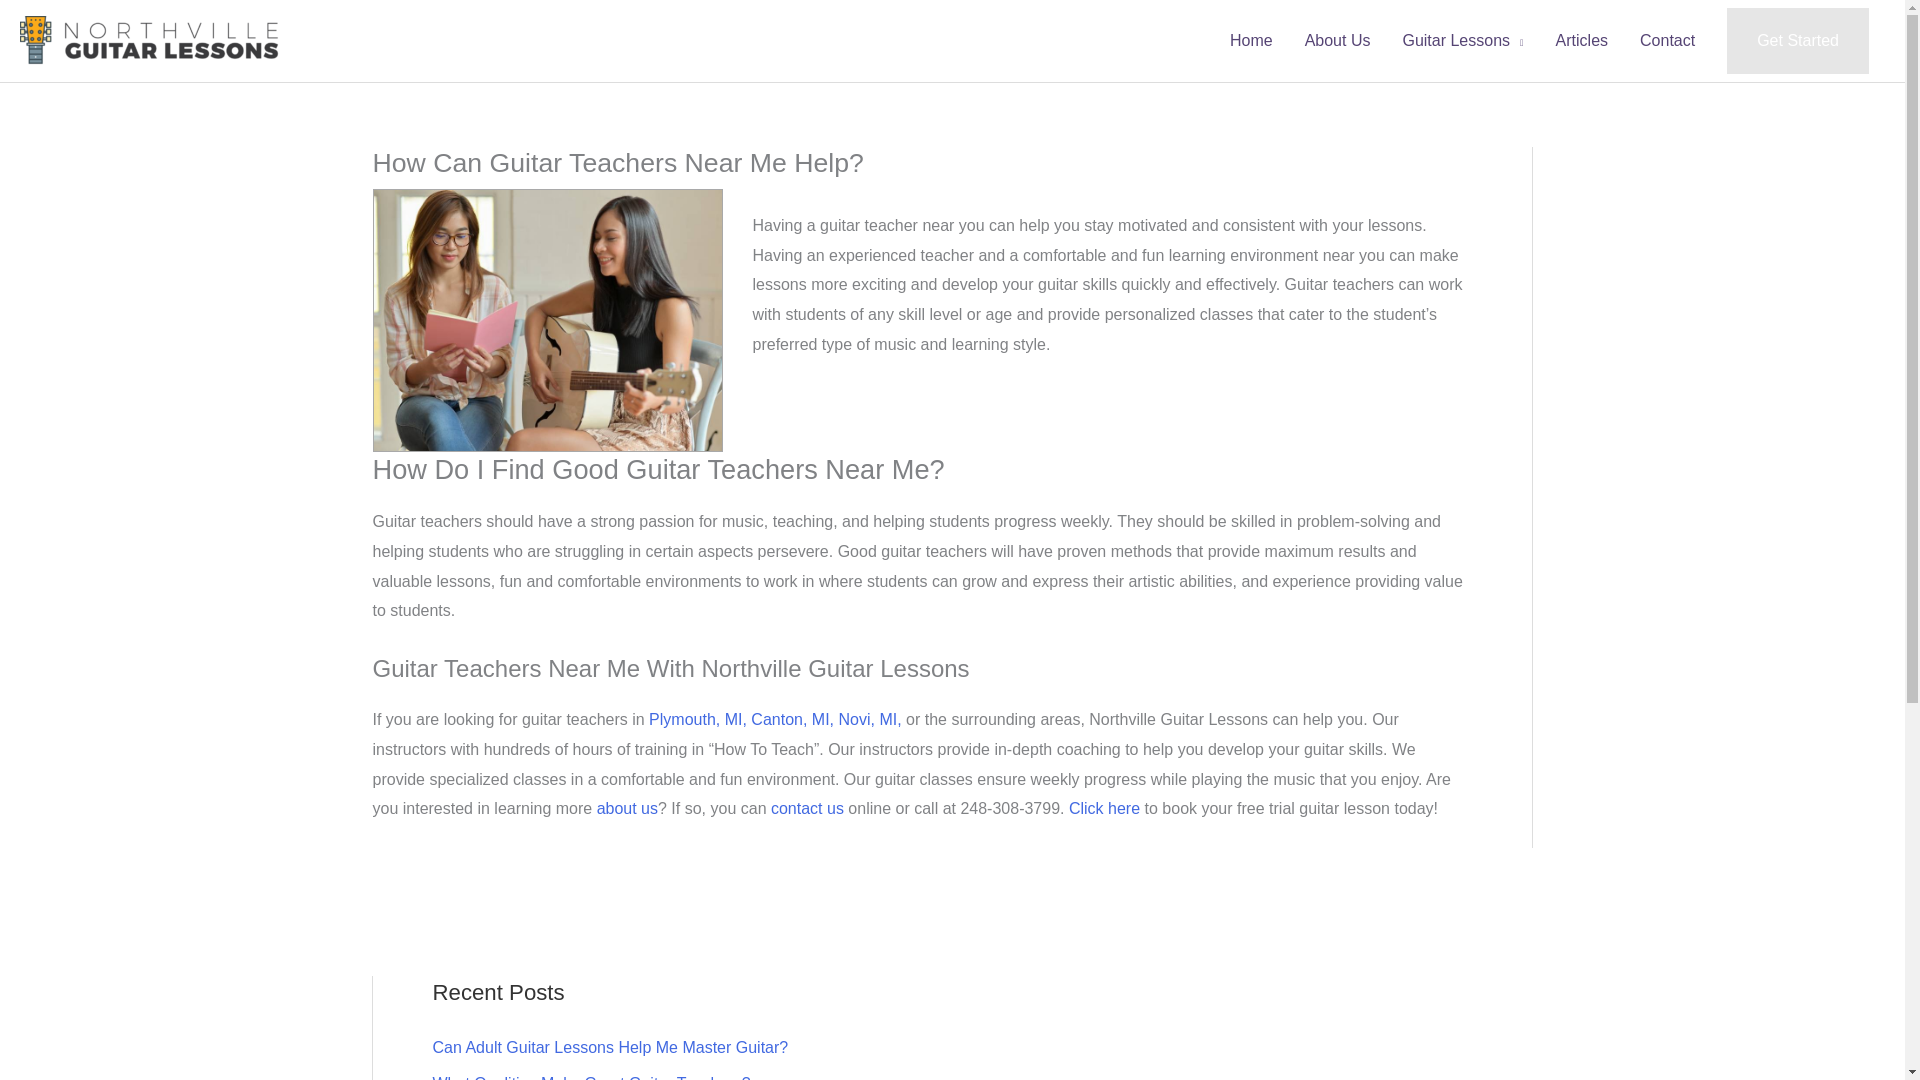 This screenshot has height=1080, width=1920. What do you see at coordinates (697, 718) in the screenshot?
I see `Plymouth, MI,` at bounding box center [697, 718].